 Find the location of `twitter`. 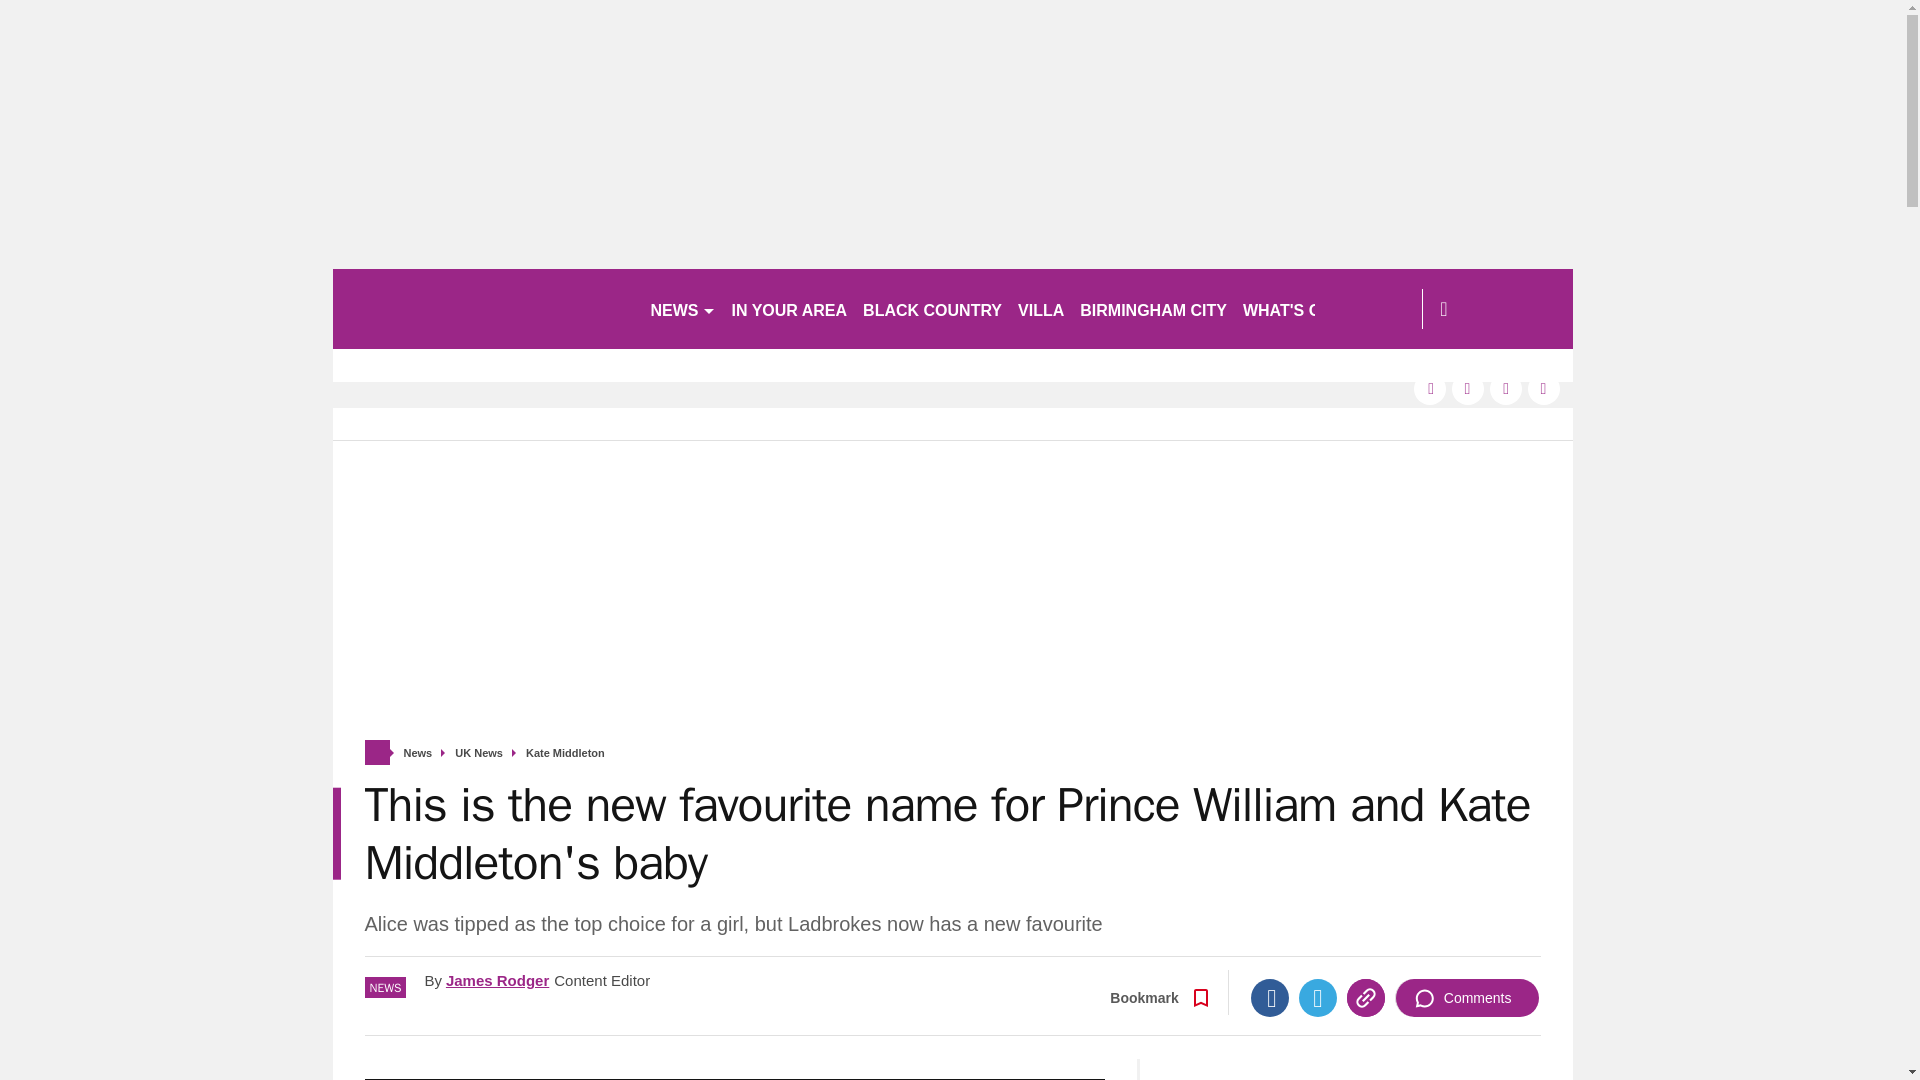

twitter is located at coordinates (1468, 388).